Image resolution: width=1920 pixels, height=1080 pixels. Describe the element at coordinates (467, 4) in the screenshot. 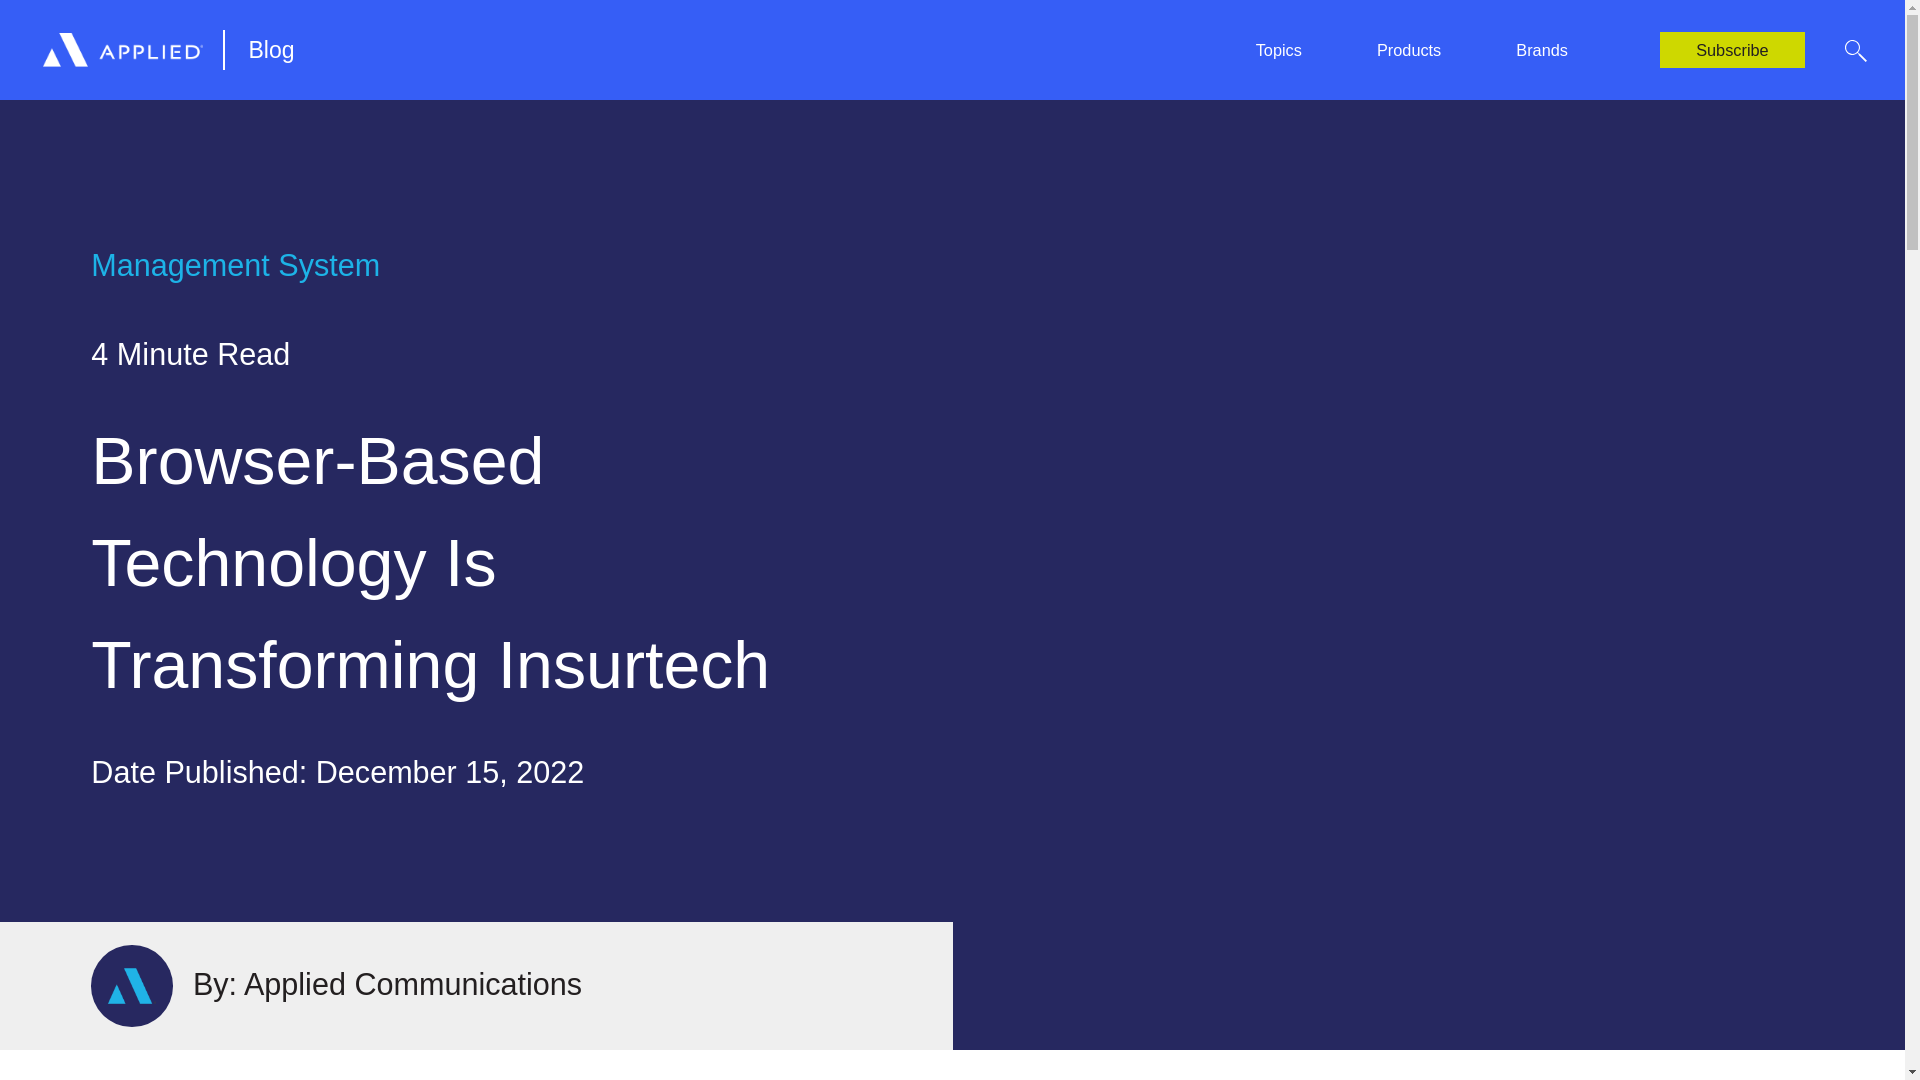

I see `Applied Epic for Salesforce` at that location.